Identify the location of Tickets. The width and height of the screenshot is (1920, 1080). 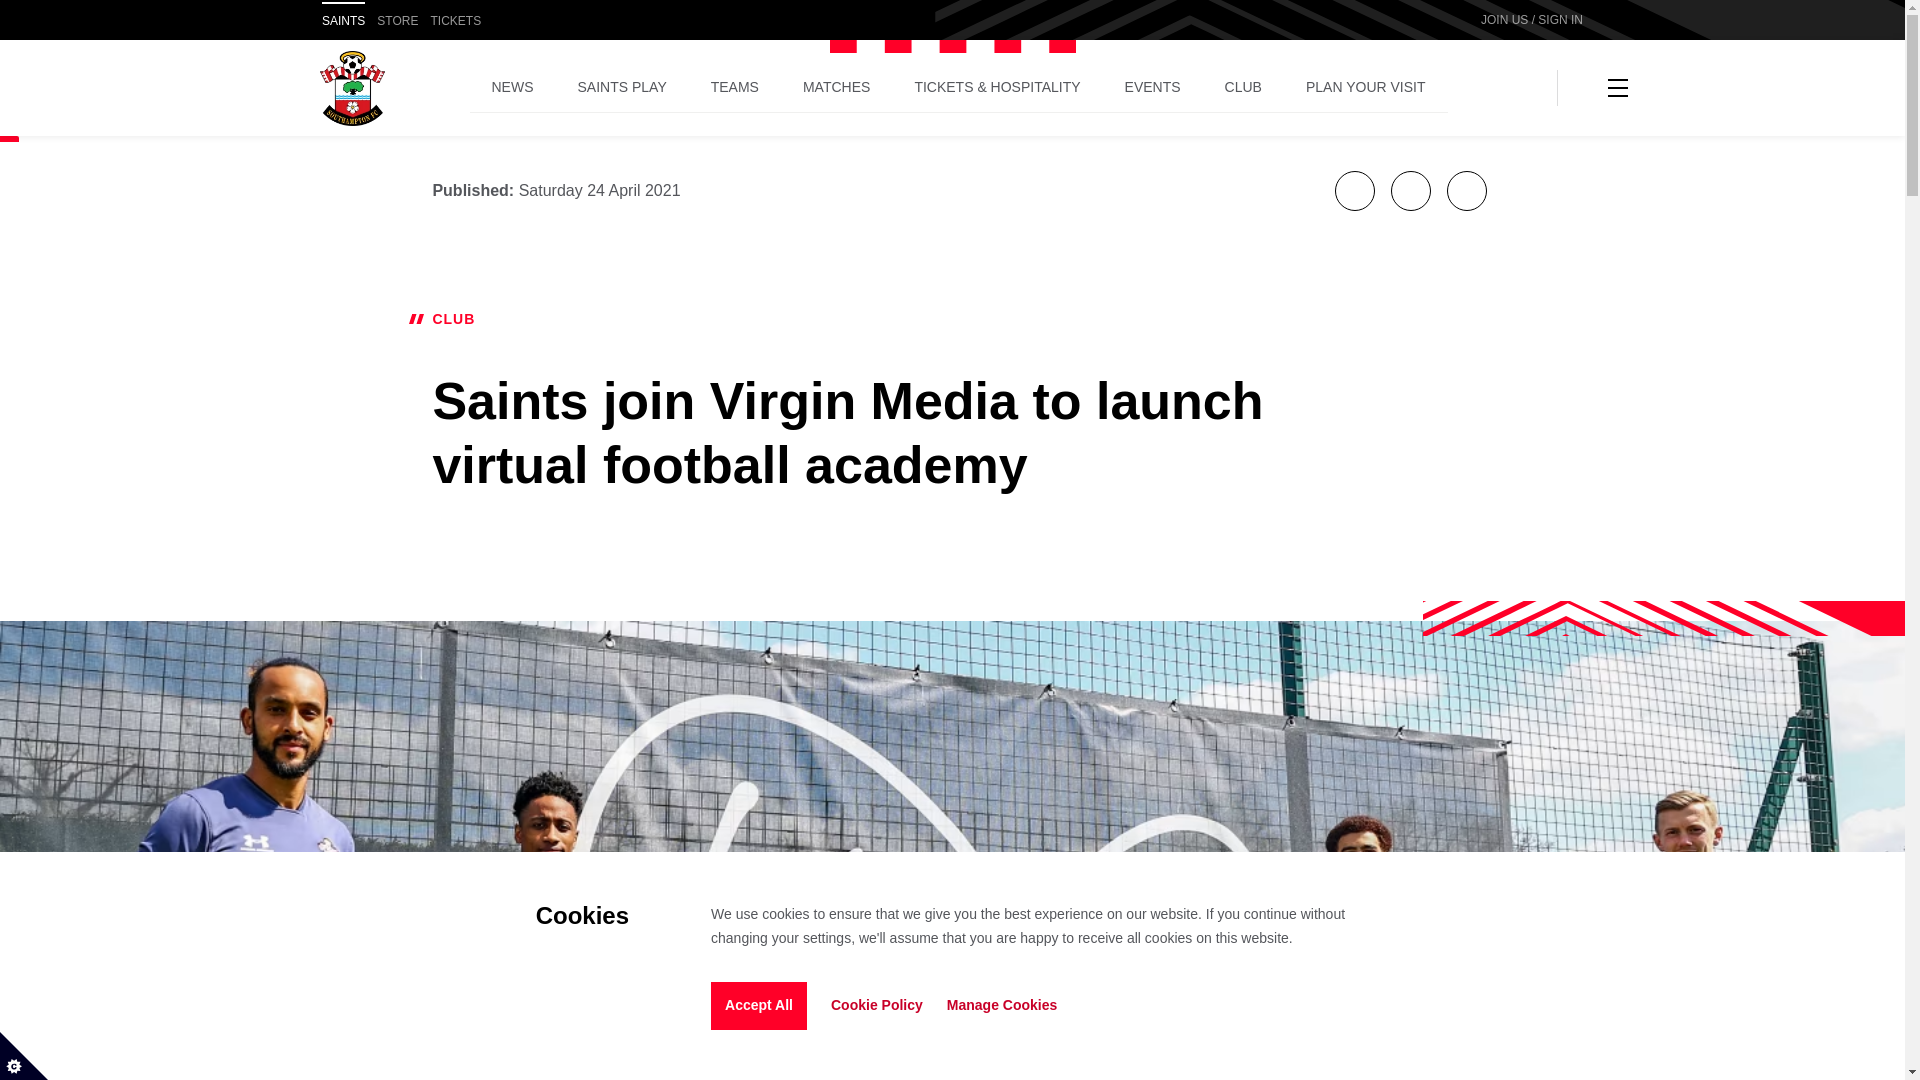
(456, 22).